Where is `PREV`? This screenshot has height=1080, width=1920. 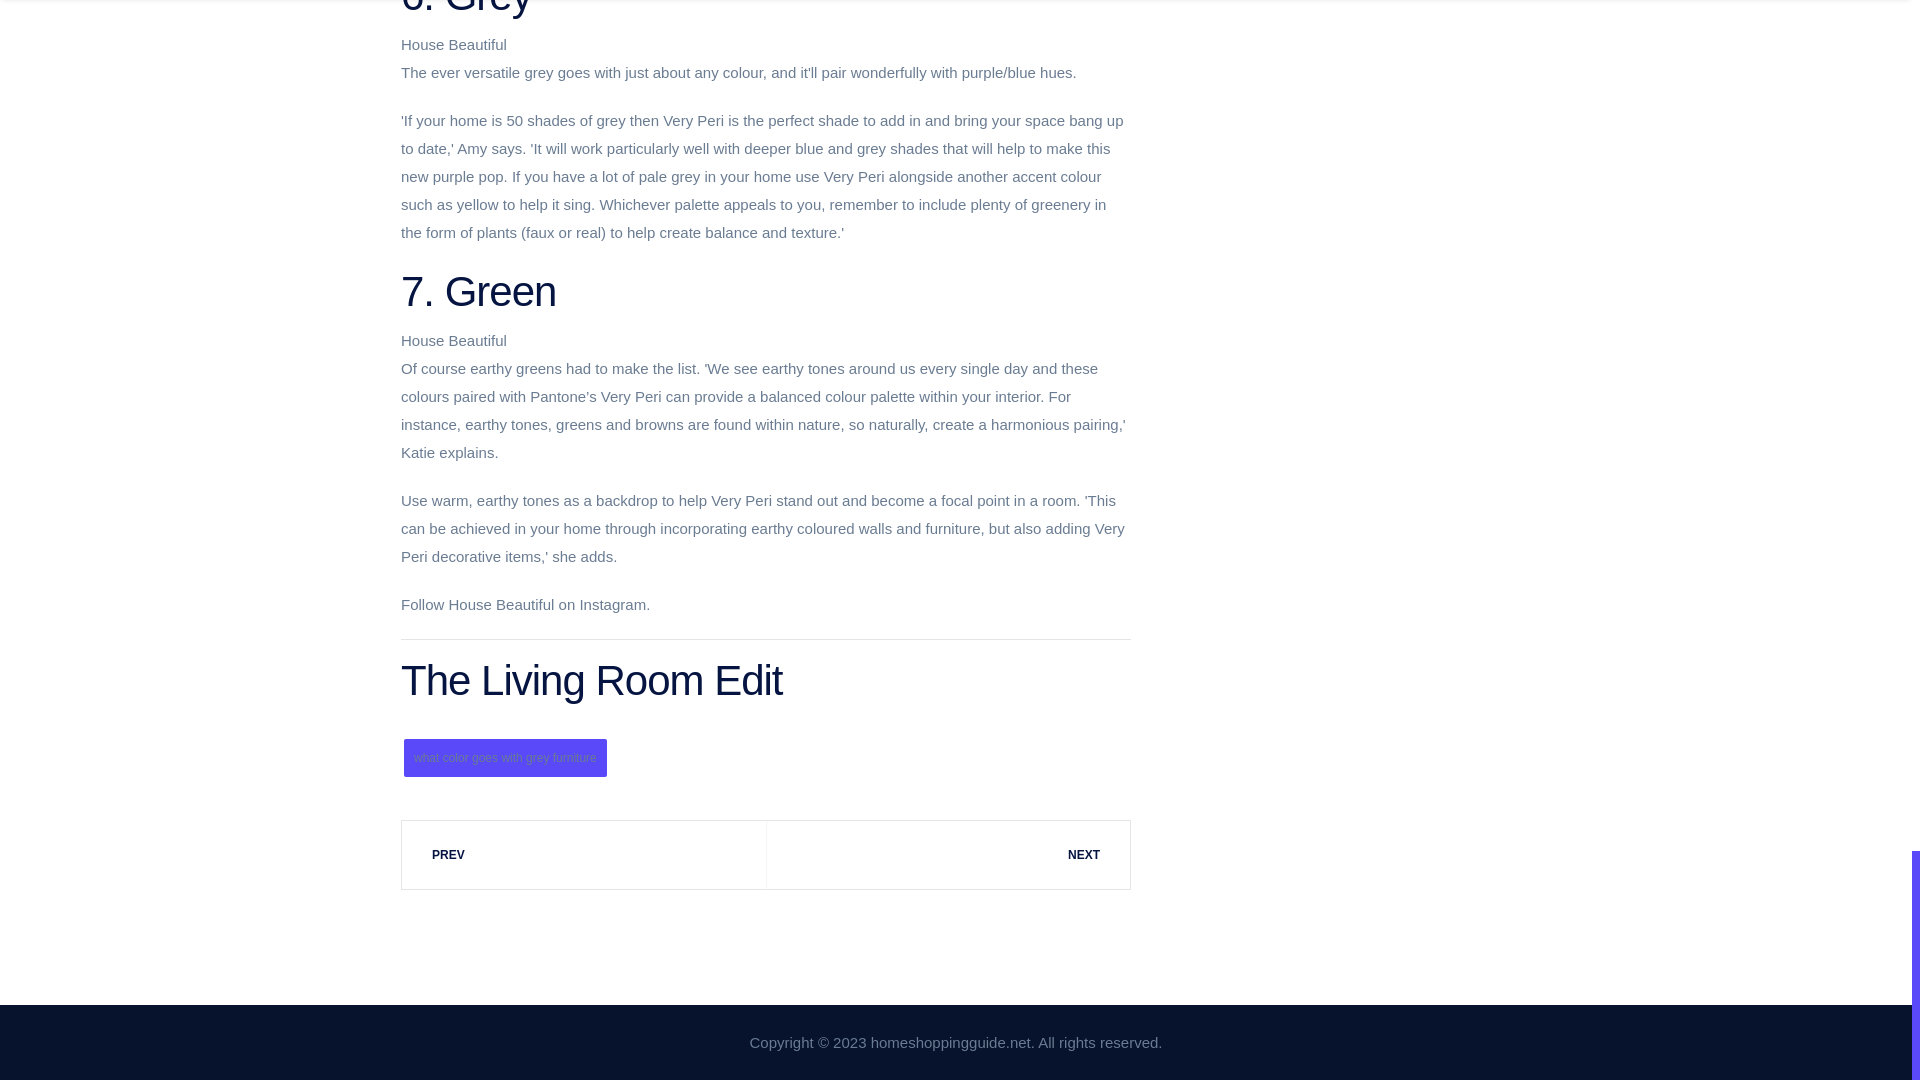
PREV is located at coordinates (584, 855).